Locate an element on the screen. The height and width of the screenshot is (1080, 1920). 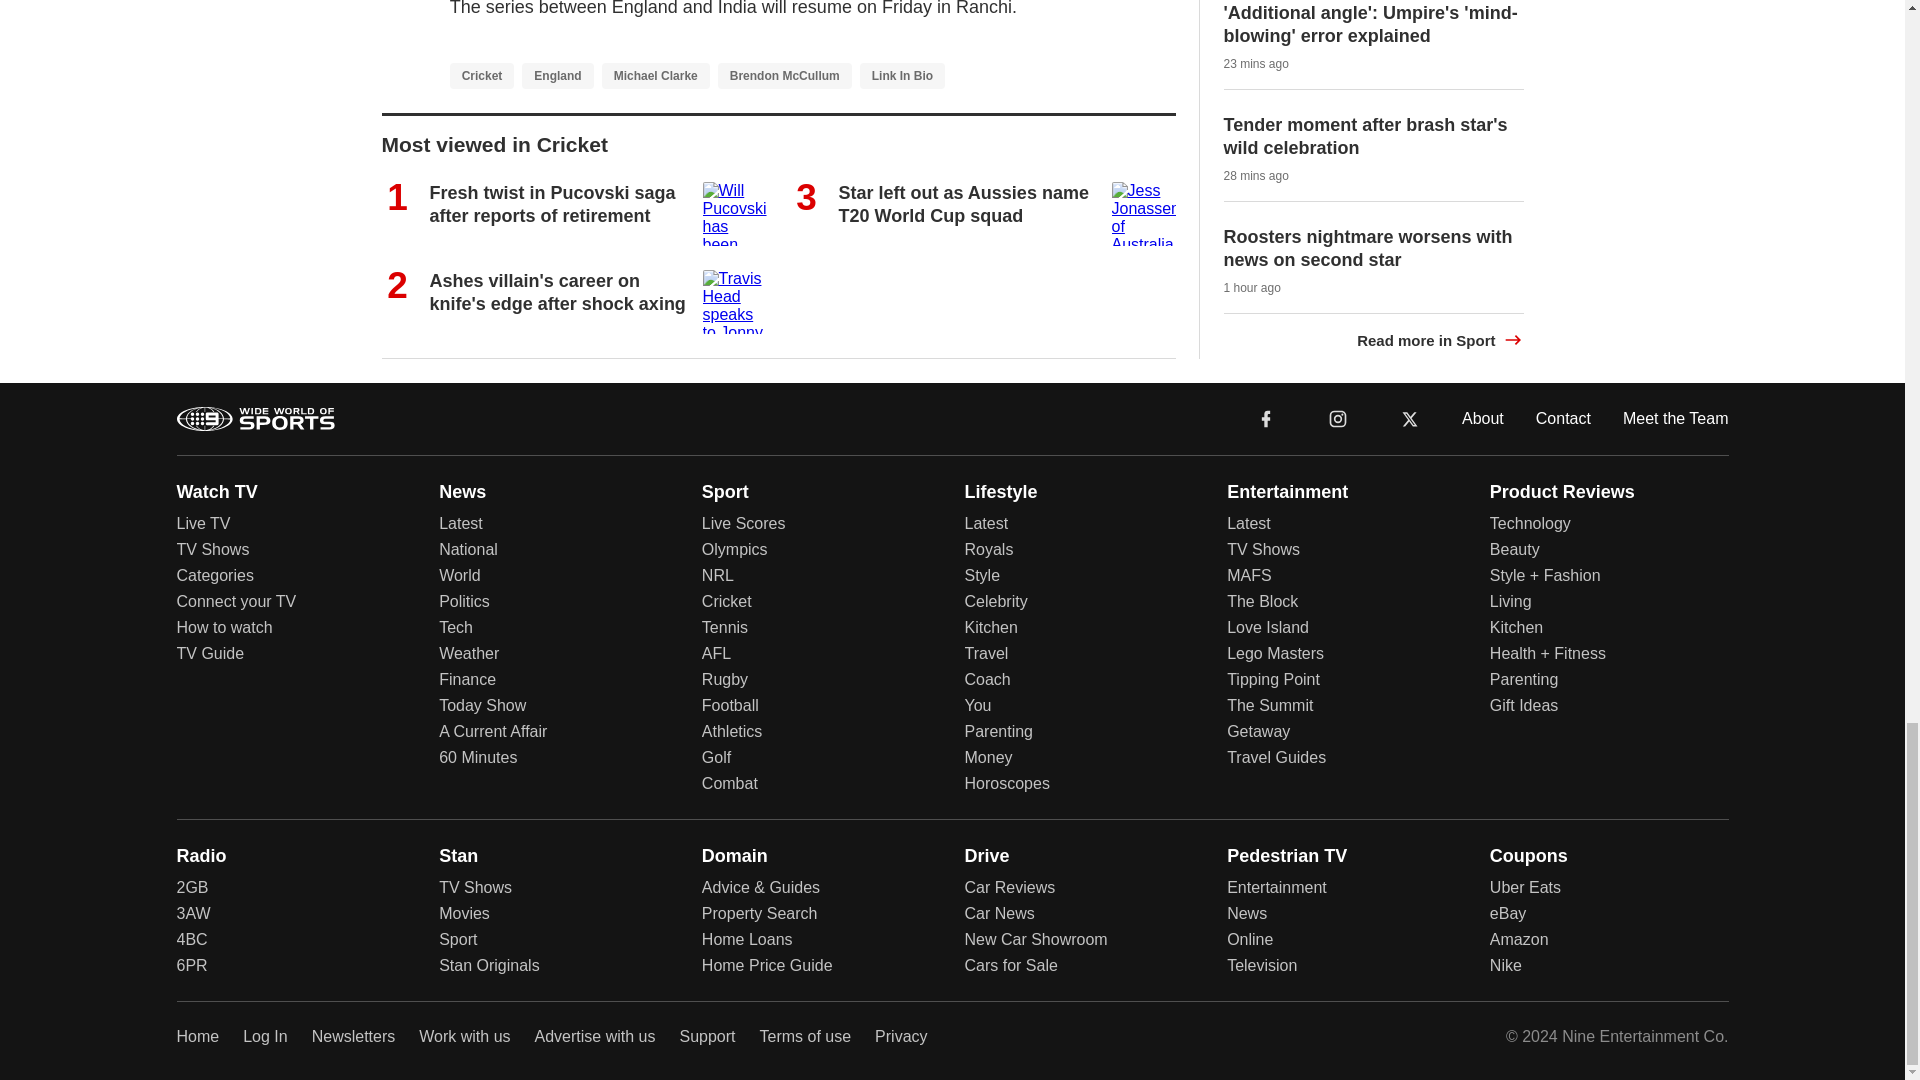
Michael Clarke is located at coordinates (656, 74).